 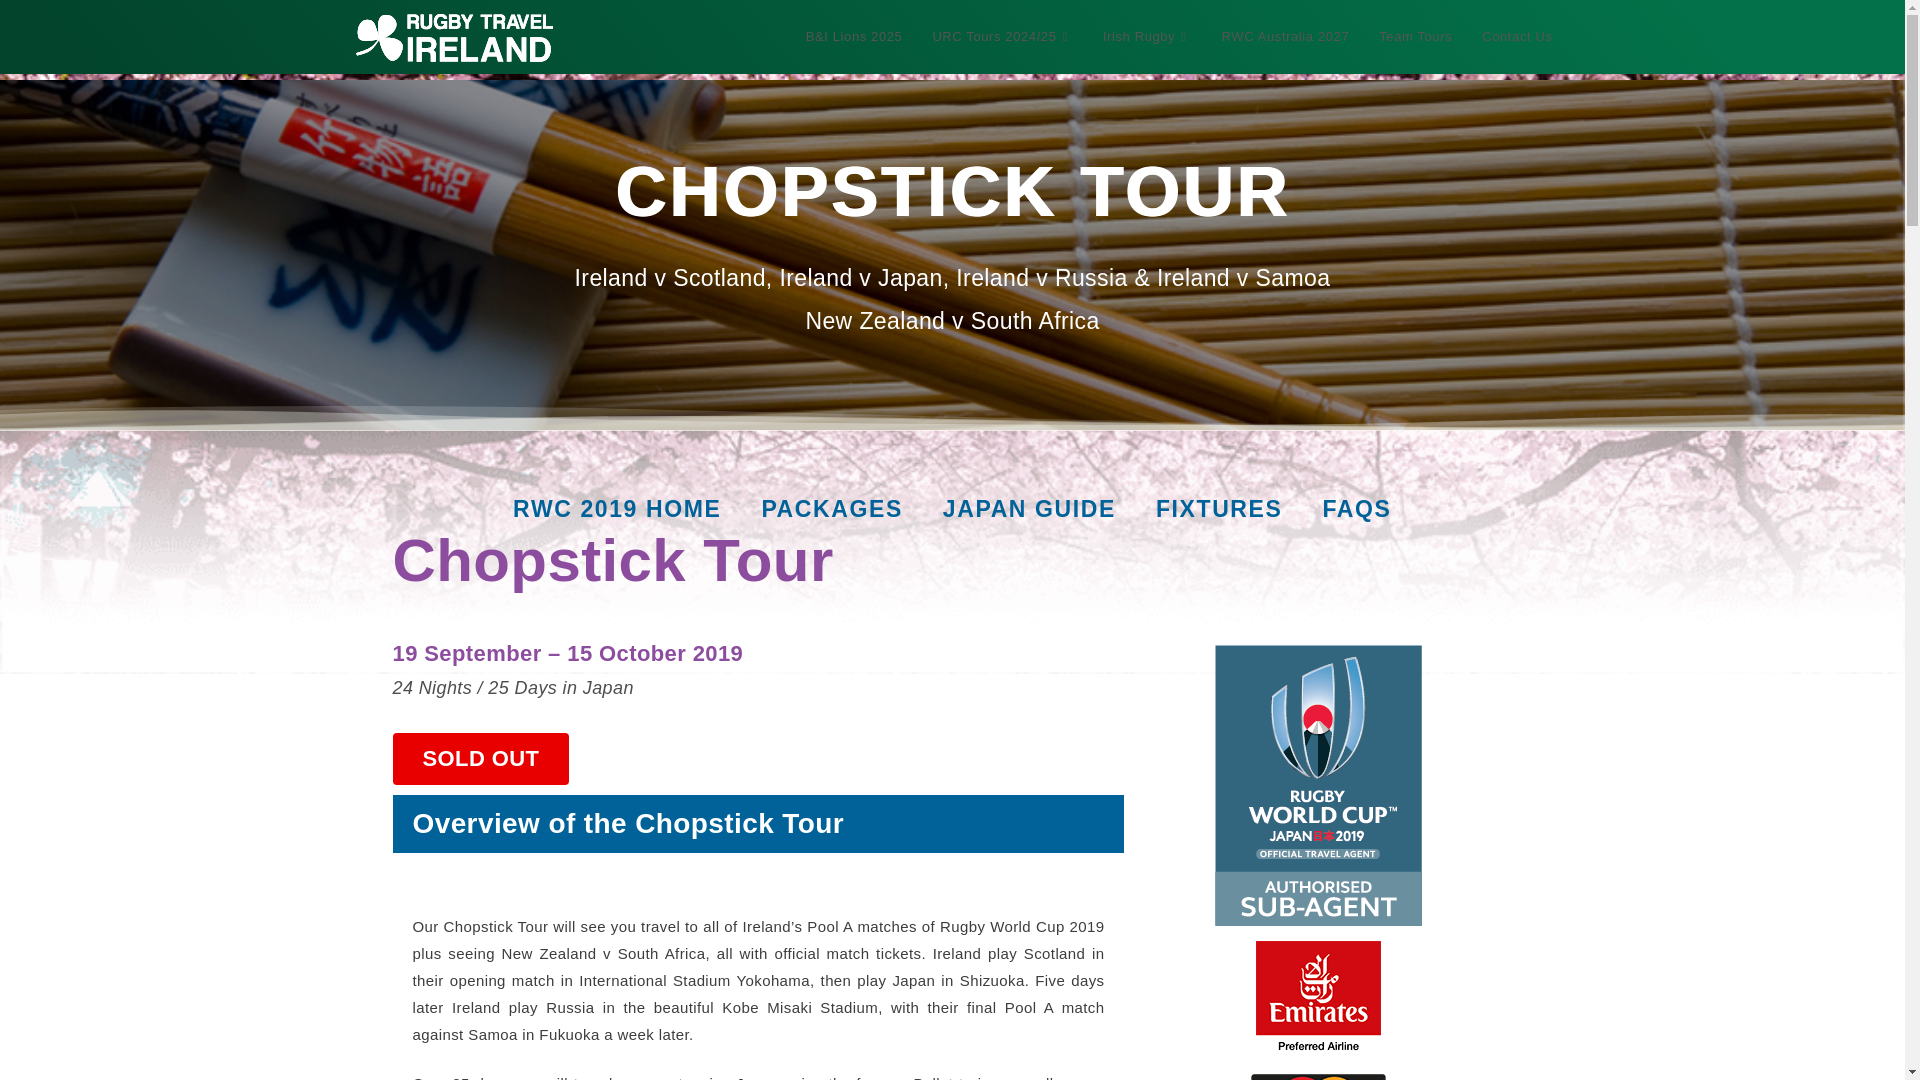 I want to click on JAPAN GUIDE, so click(x=1030, y=509).